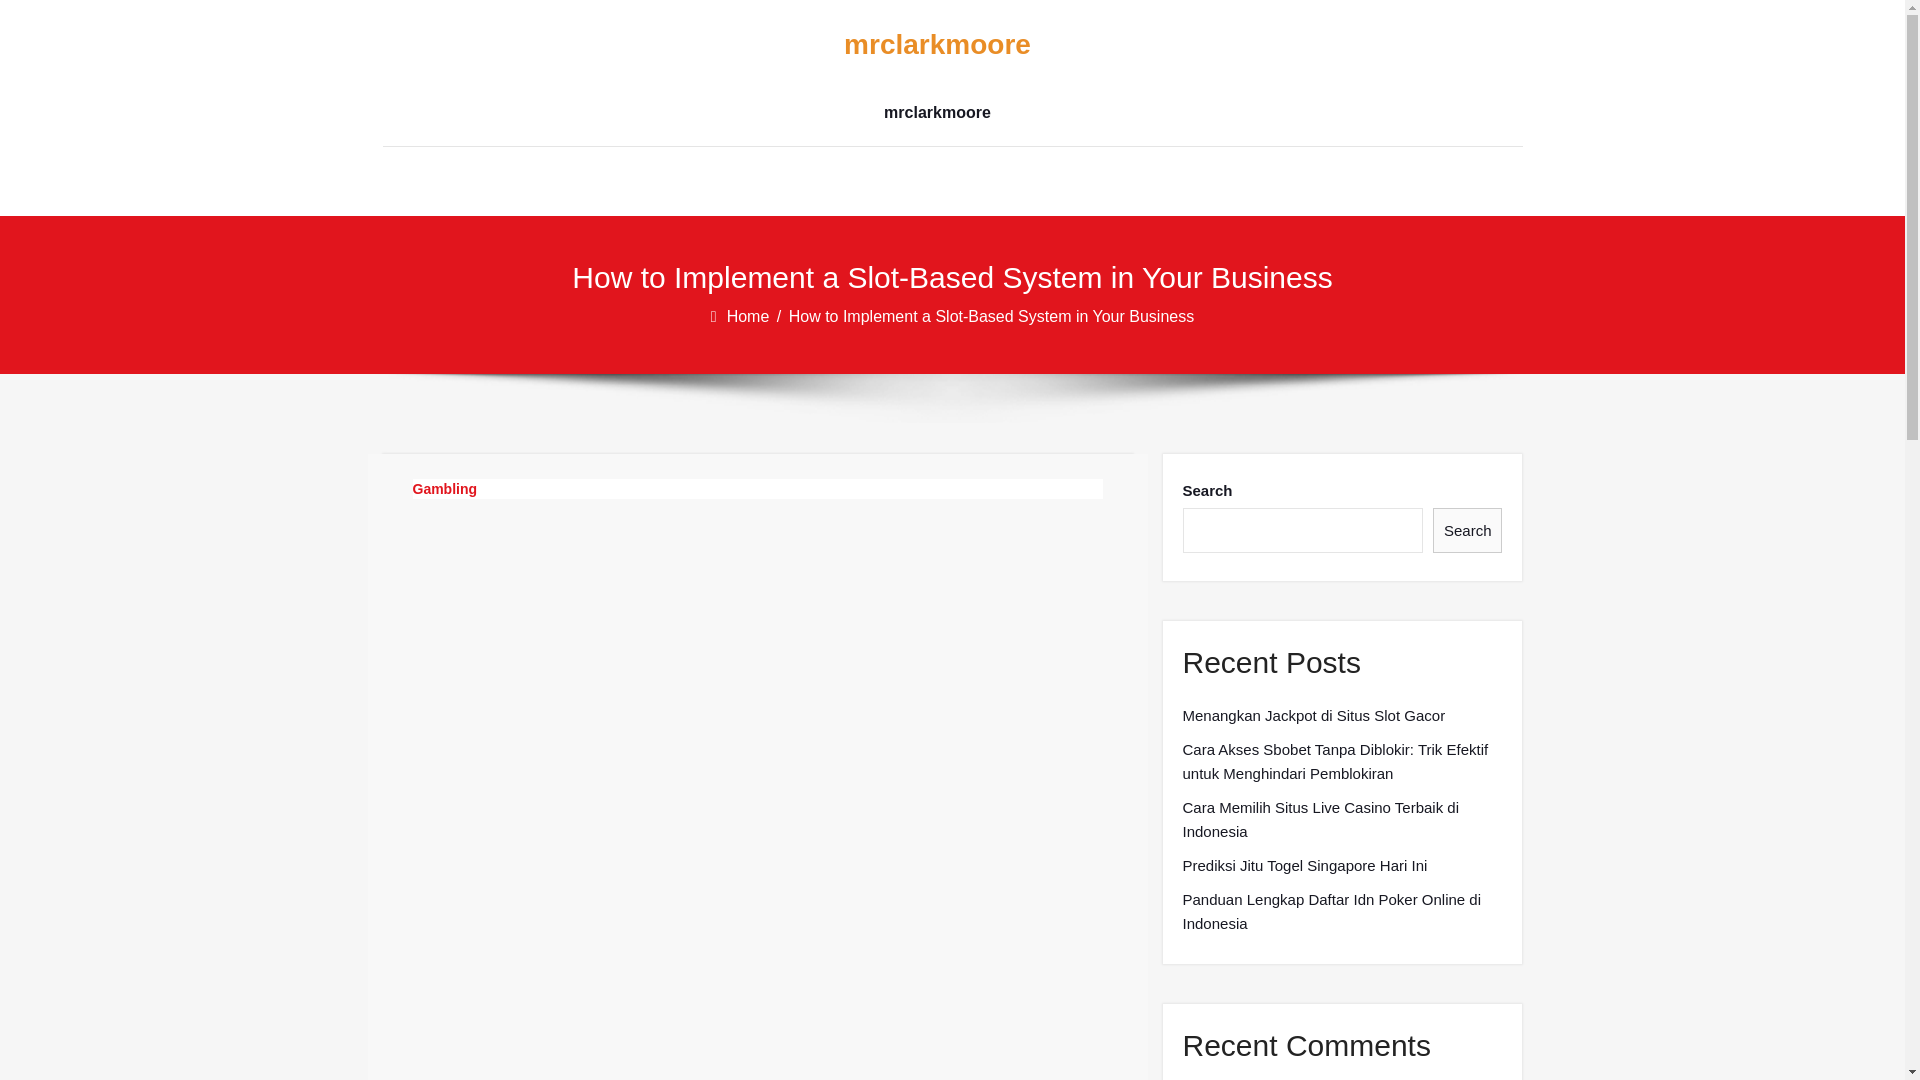 Image resolution: width=1920 pixels, height=1080 pixels. I want to click on Menangkan Jackpot di Situs Slot Gacor, so click(1314, 716).